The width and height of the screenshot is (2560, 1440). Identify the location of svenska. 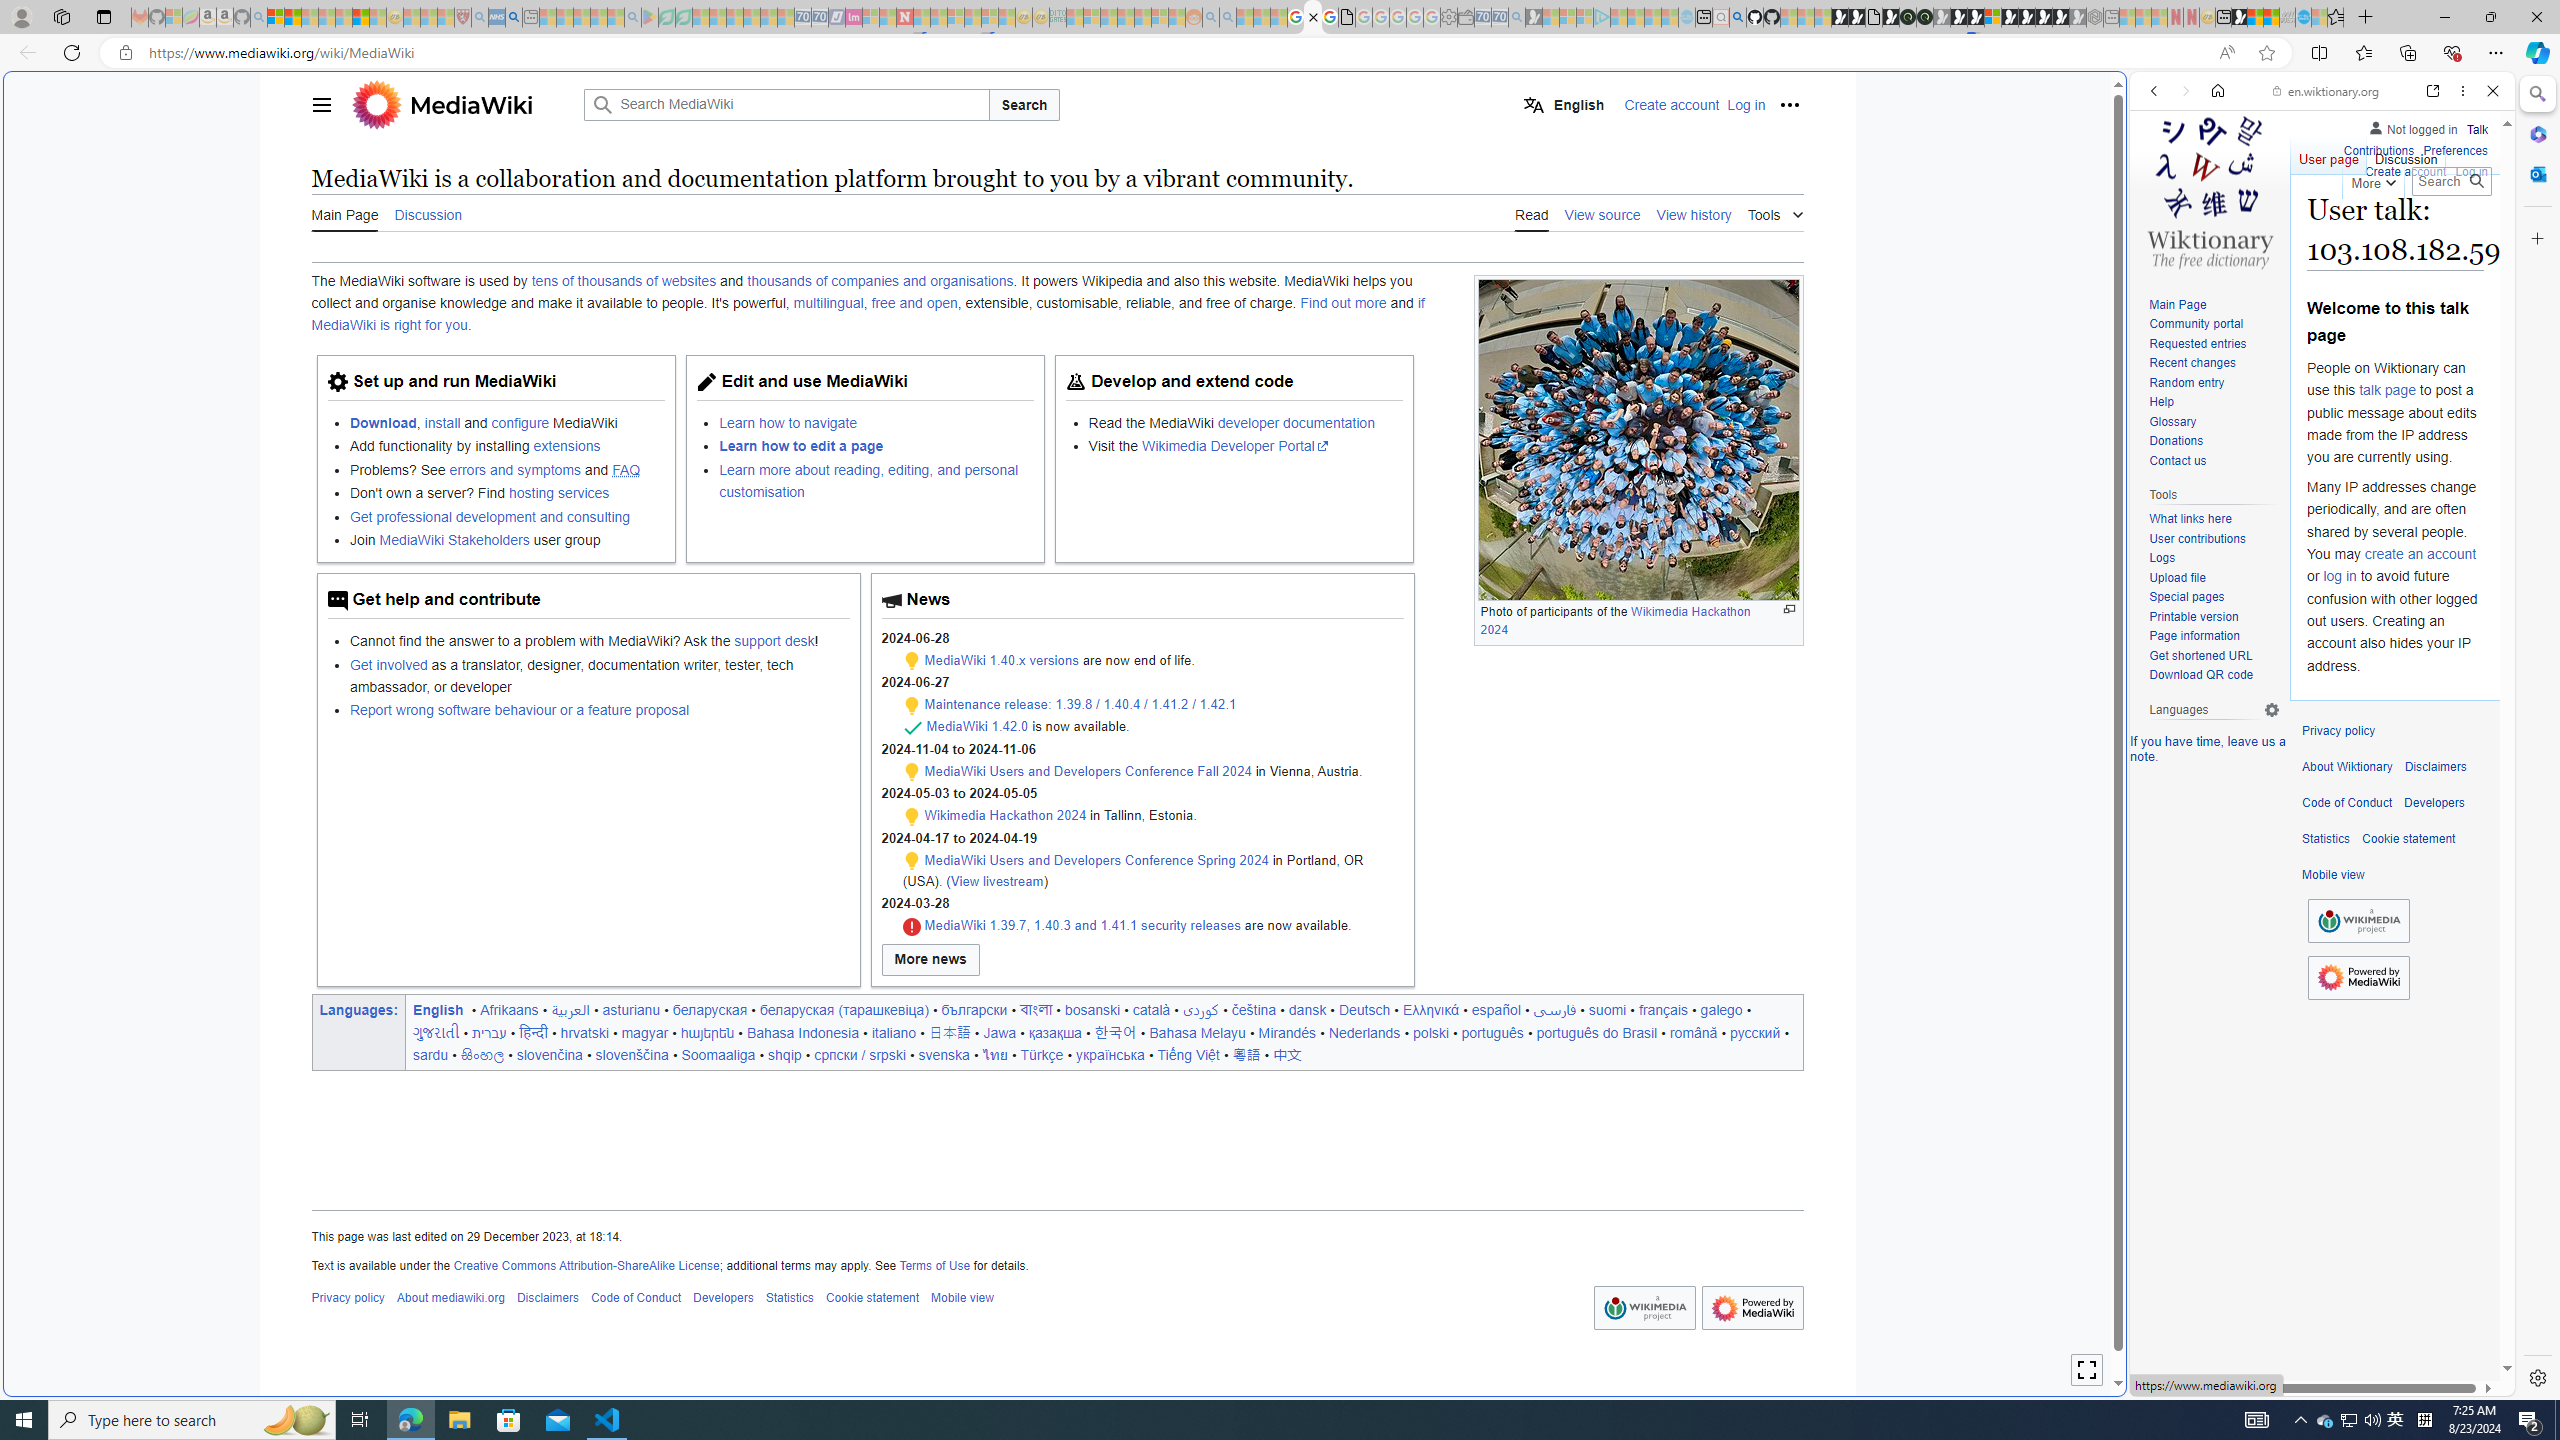
(944, 1054).